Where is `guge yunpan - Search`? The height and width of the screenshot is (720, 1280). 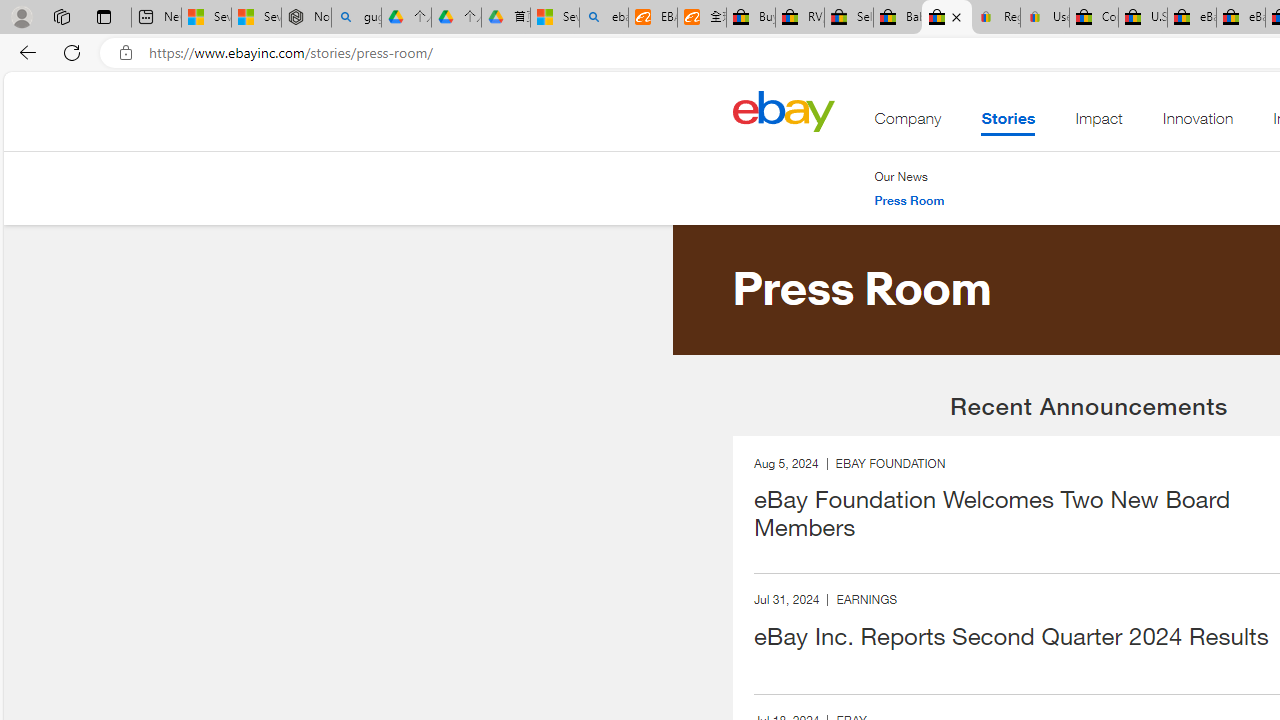
guge yunpan - Search is located at coordinates (356, 18).